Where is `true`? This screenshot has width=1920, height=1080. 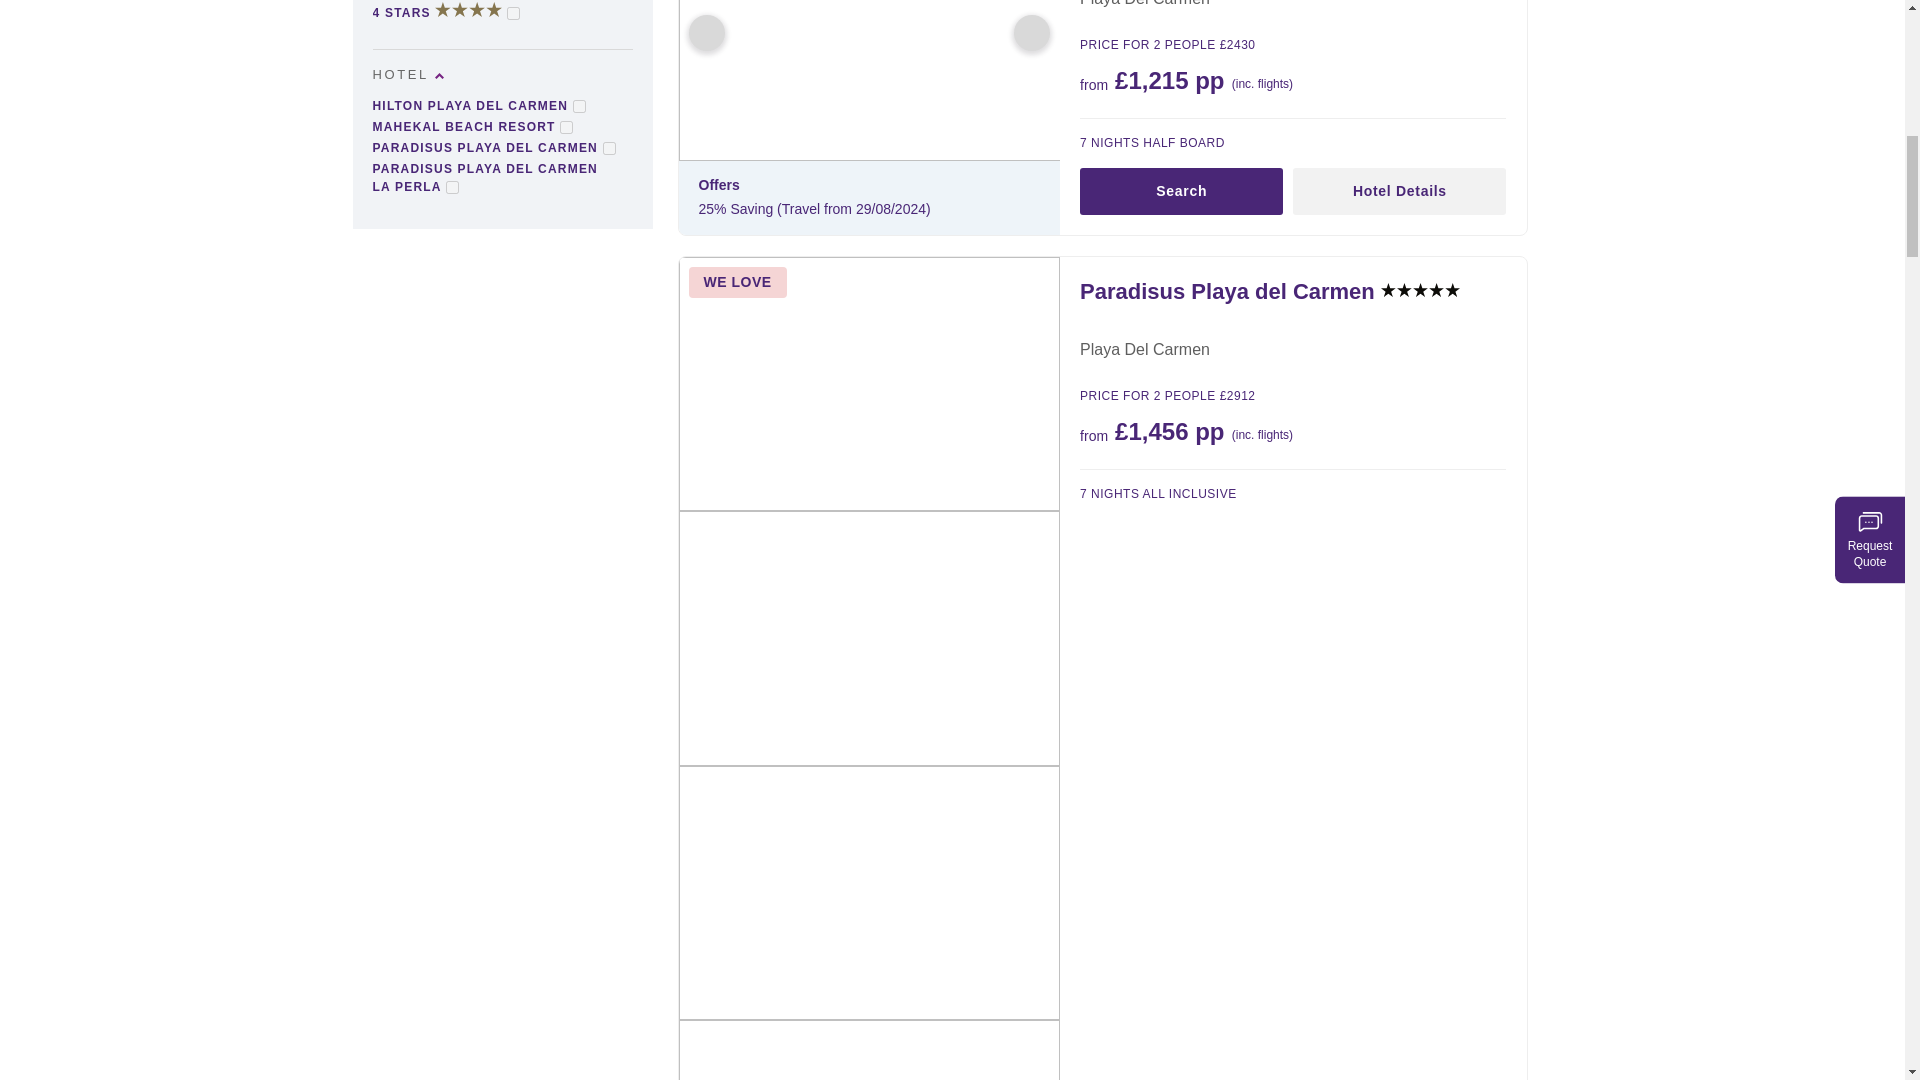 true is located at coordinates (513, 13).